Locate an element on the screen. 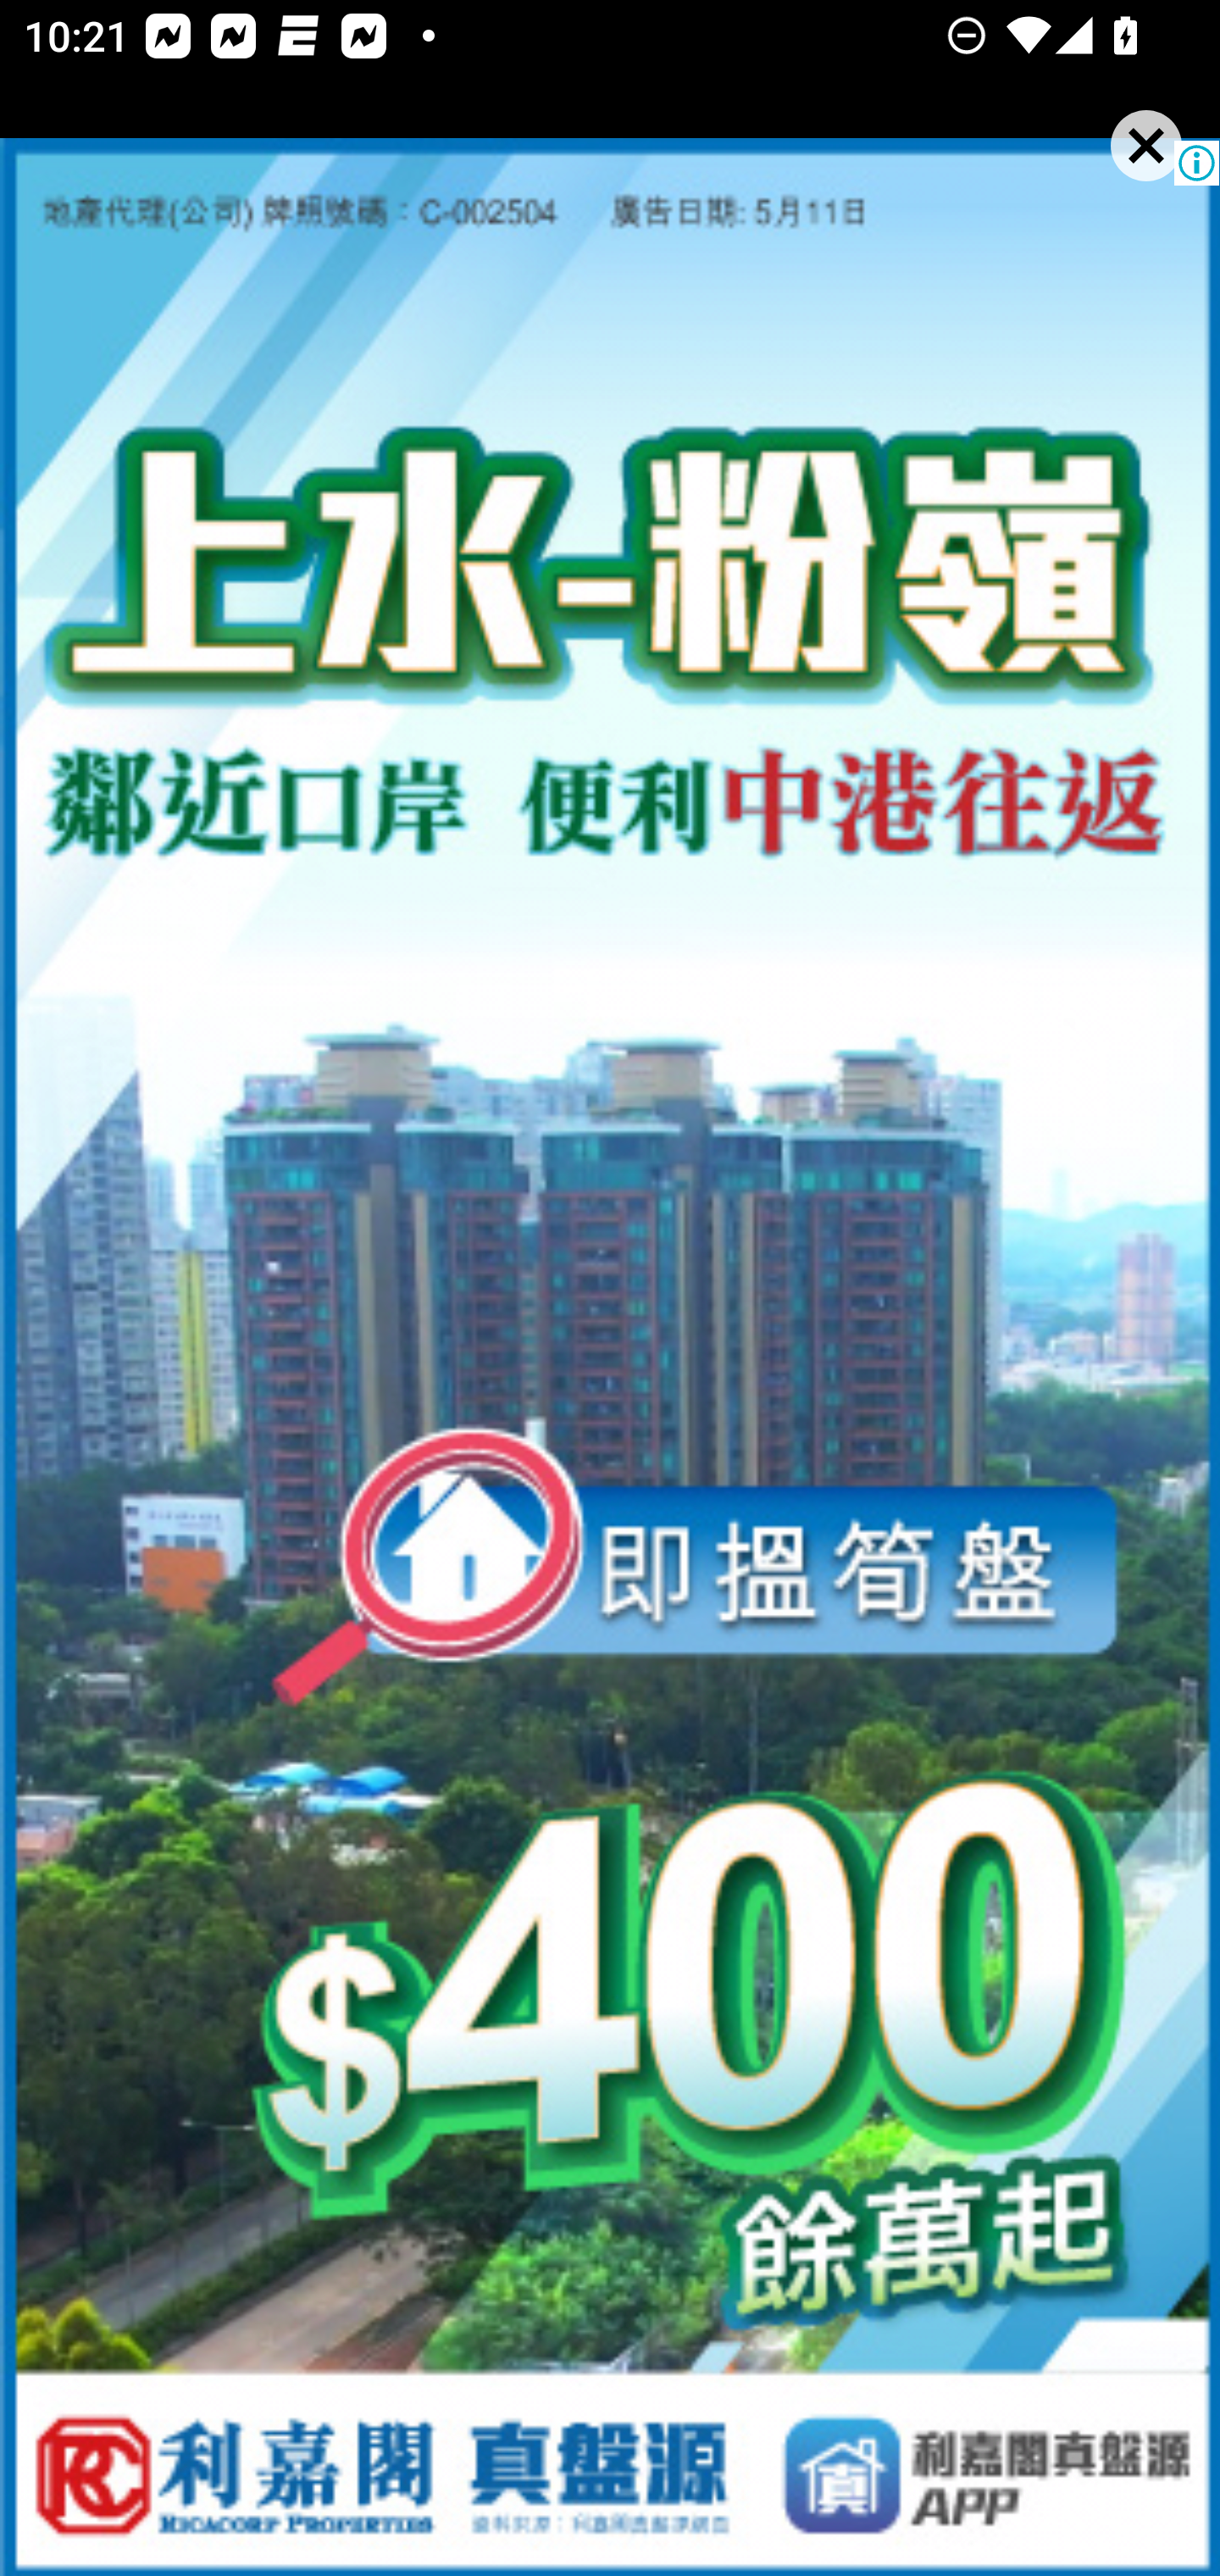 This screenshot has width=1220, height=2576. Interstitial close button is located at coordinates (1117, 175).